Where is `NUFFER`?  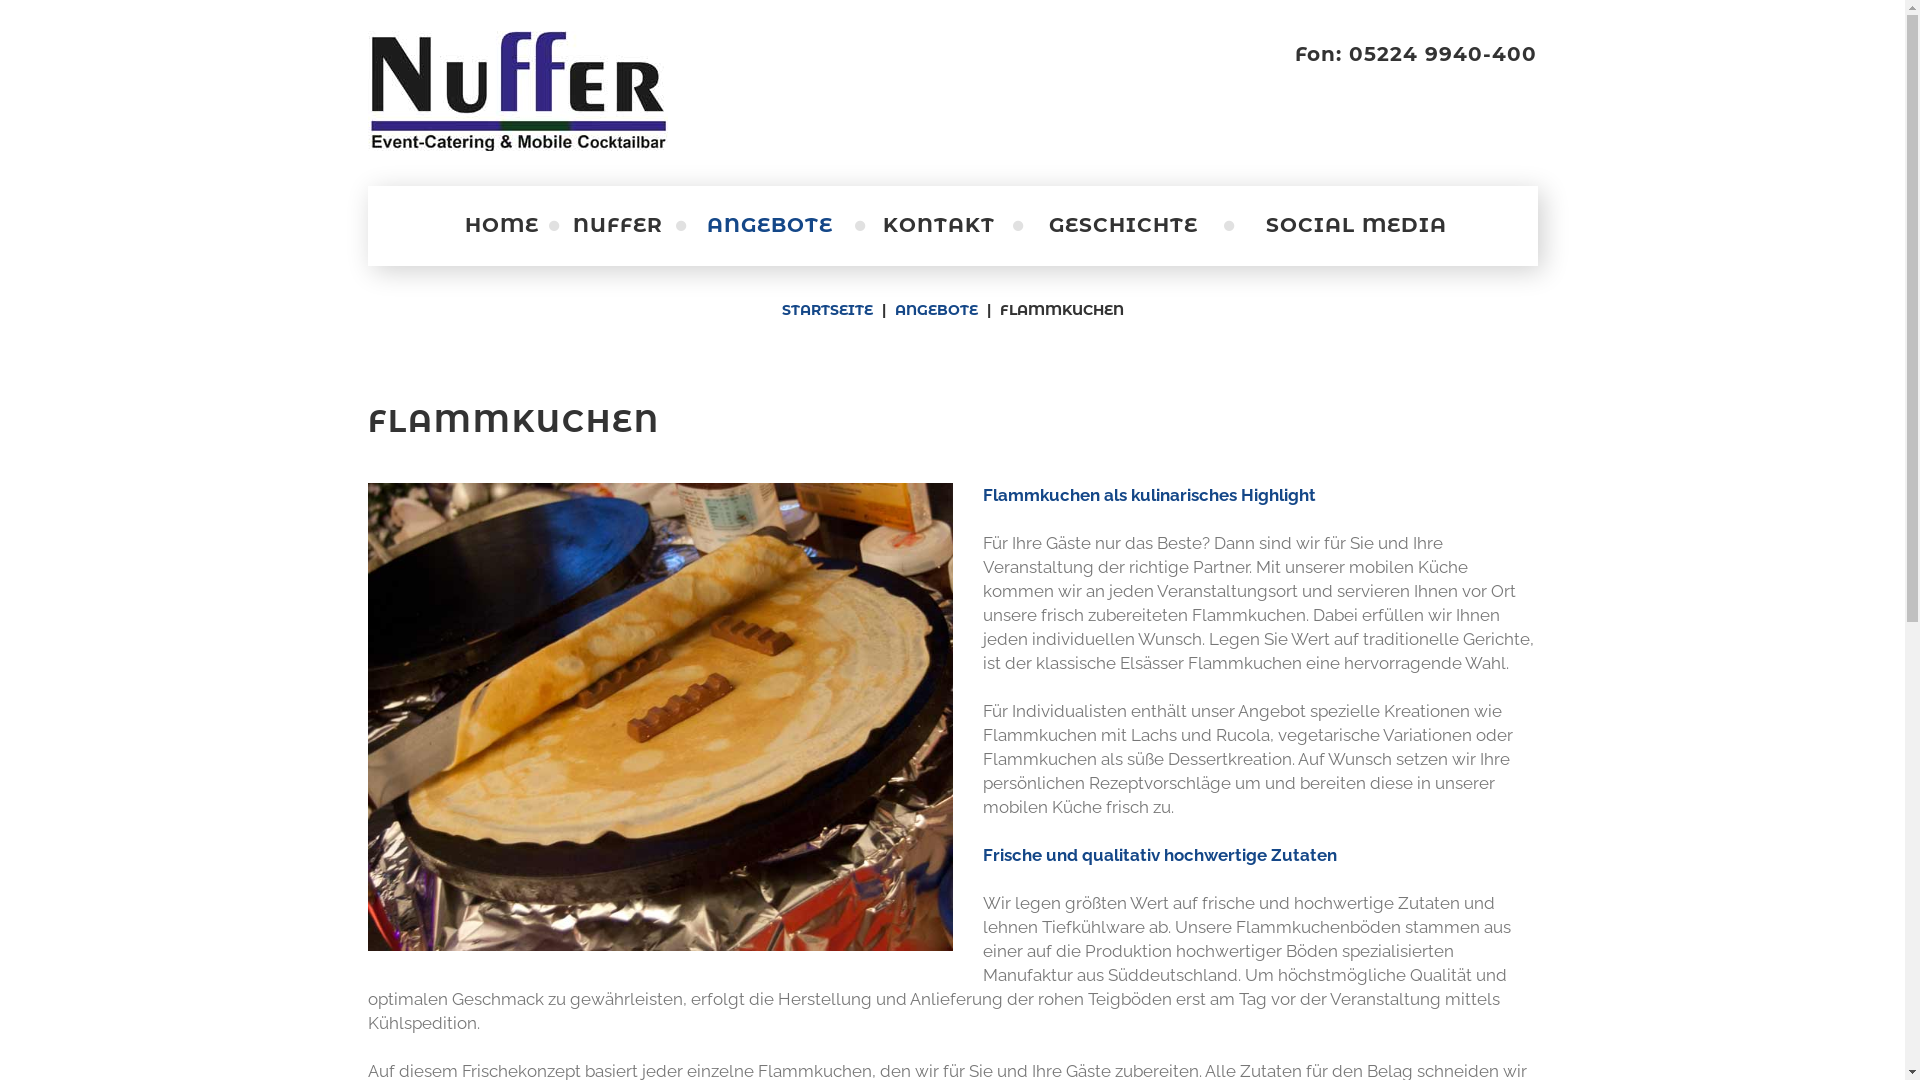 NUFFER is located at coordinates (618, 225).